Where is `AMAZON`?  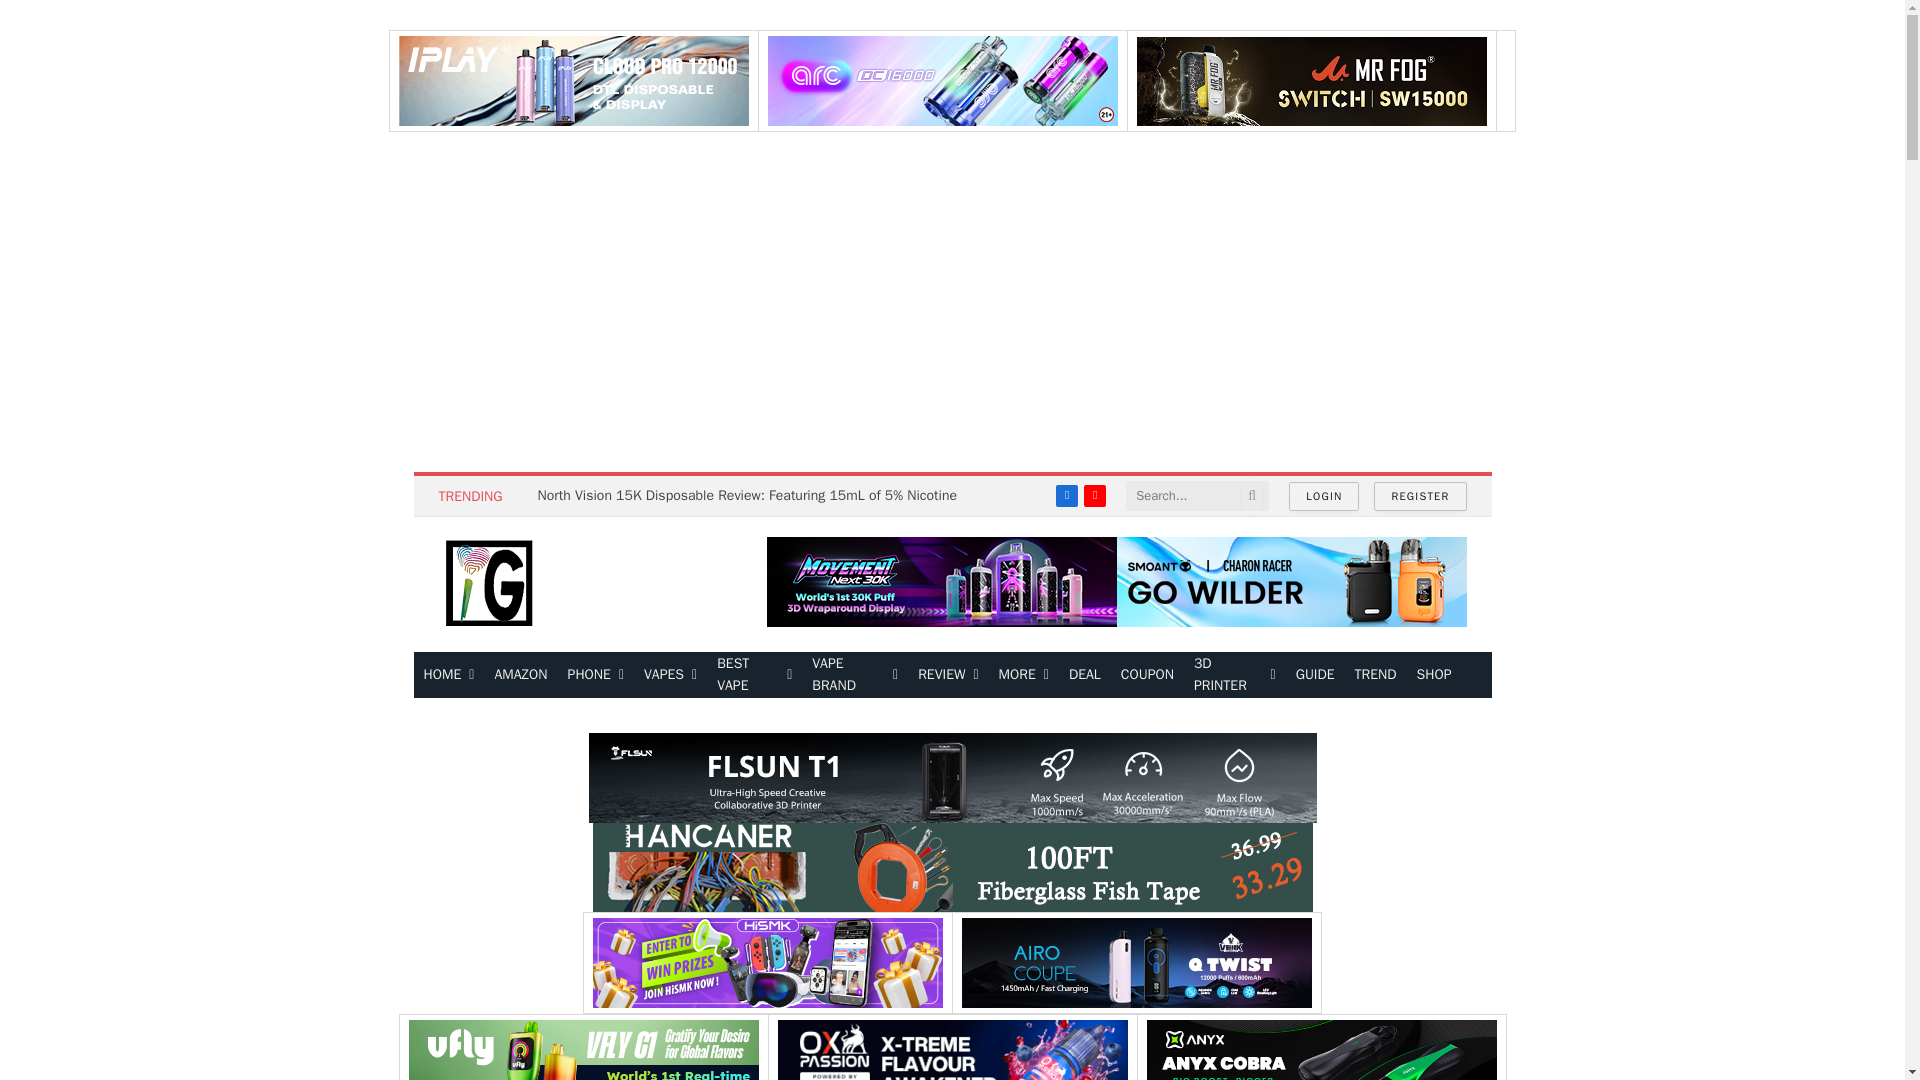
AMAZON is located at coordinates (520, 674).